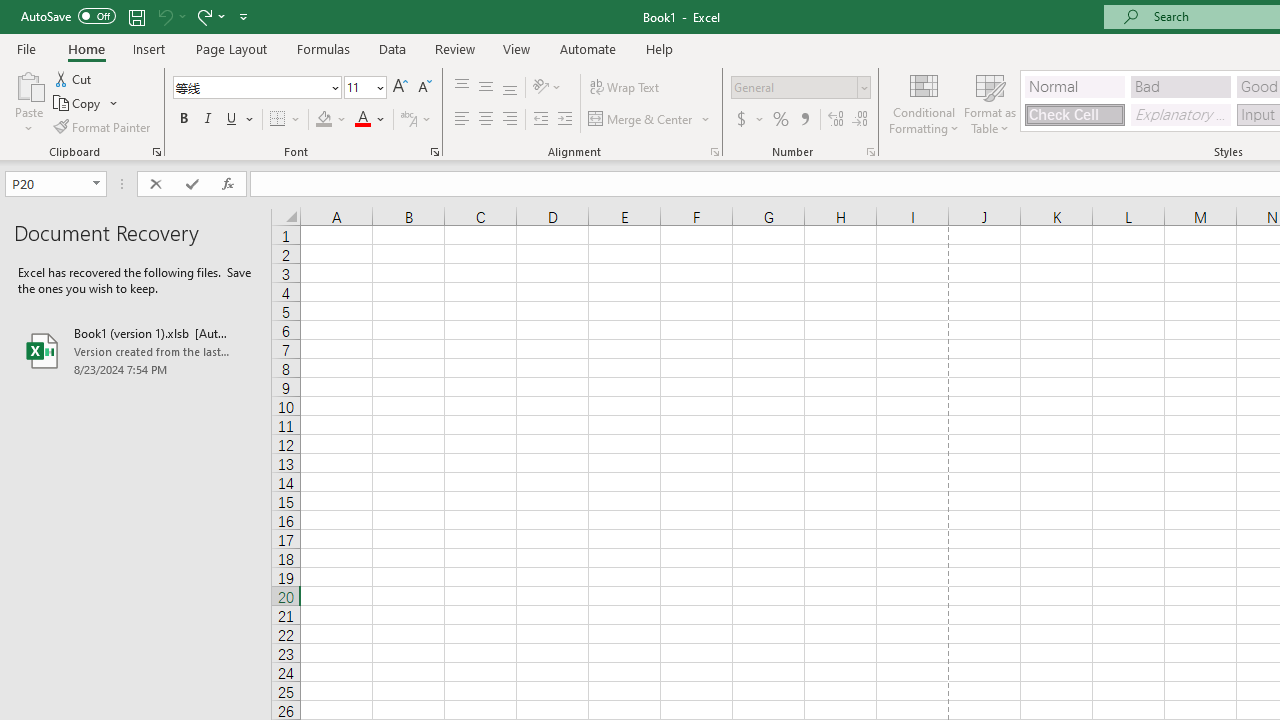 Image resolution: width=1280 pixels, height=720 pixels. What do you see at coordinates (183, 120) in the screenshot?
I see `Bold` at bounding box center [183, 120].